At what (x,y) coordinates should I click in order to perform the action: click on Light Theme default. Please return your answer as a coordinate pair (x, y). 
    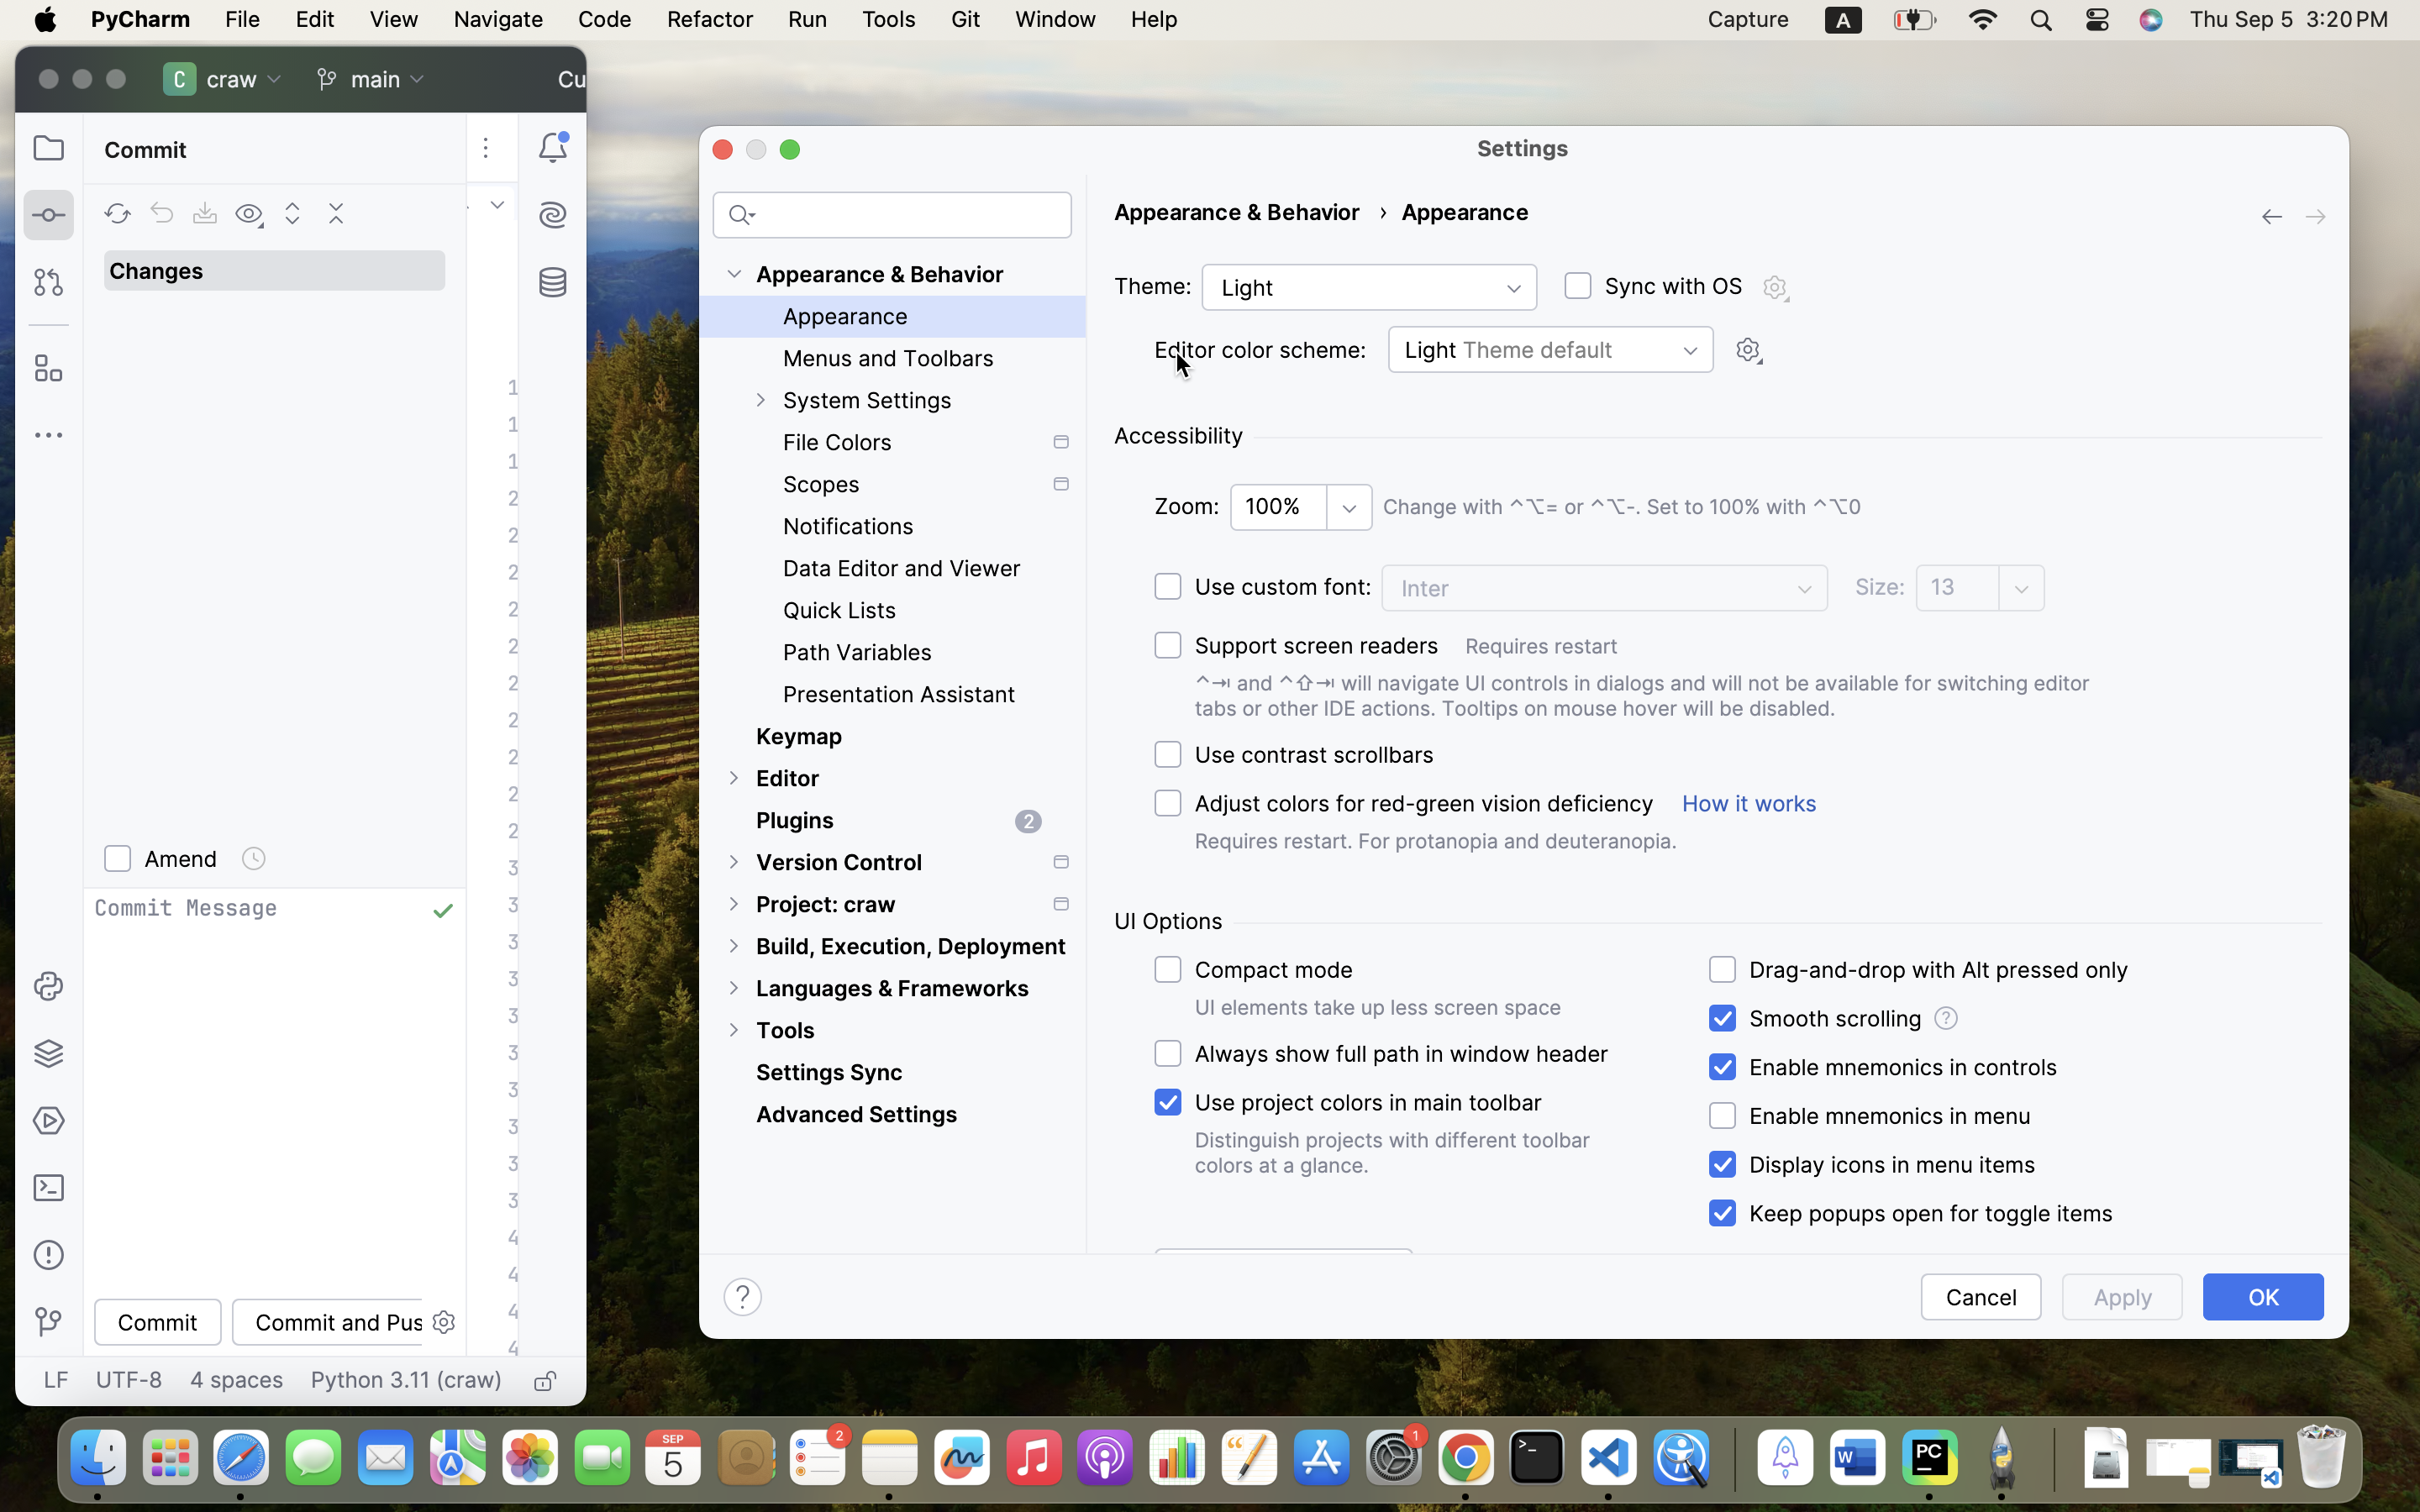
    Looking at the image, I should click on (1551, 349).